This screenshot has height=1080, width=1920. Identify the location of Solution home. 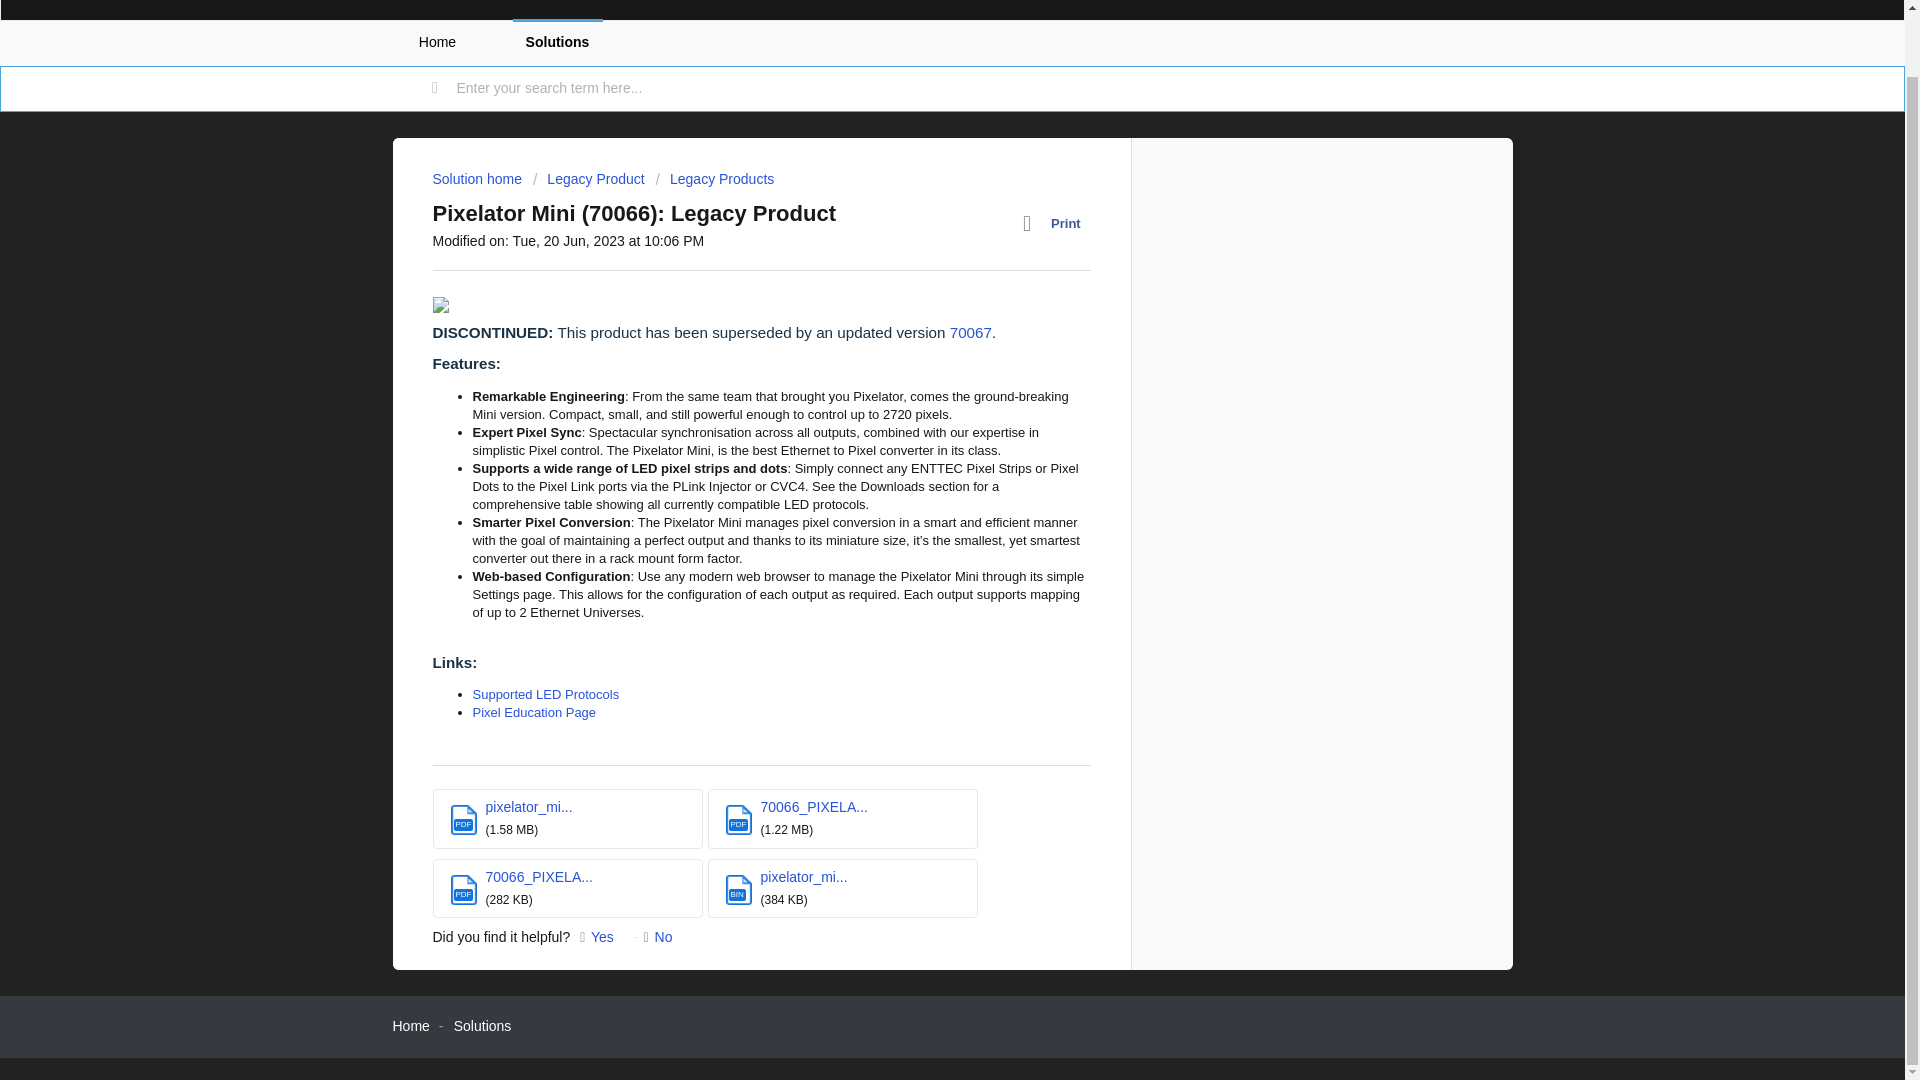
(478, 178).